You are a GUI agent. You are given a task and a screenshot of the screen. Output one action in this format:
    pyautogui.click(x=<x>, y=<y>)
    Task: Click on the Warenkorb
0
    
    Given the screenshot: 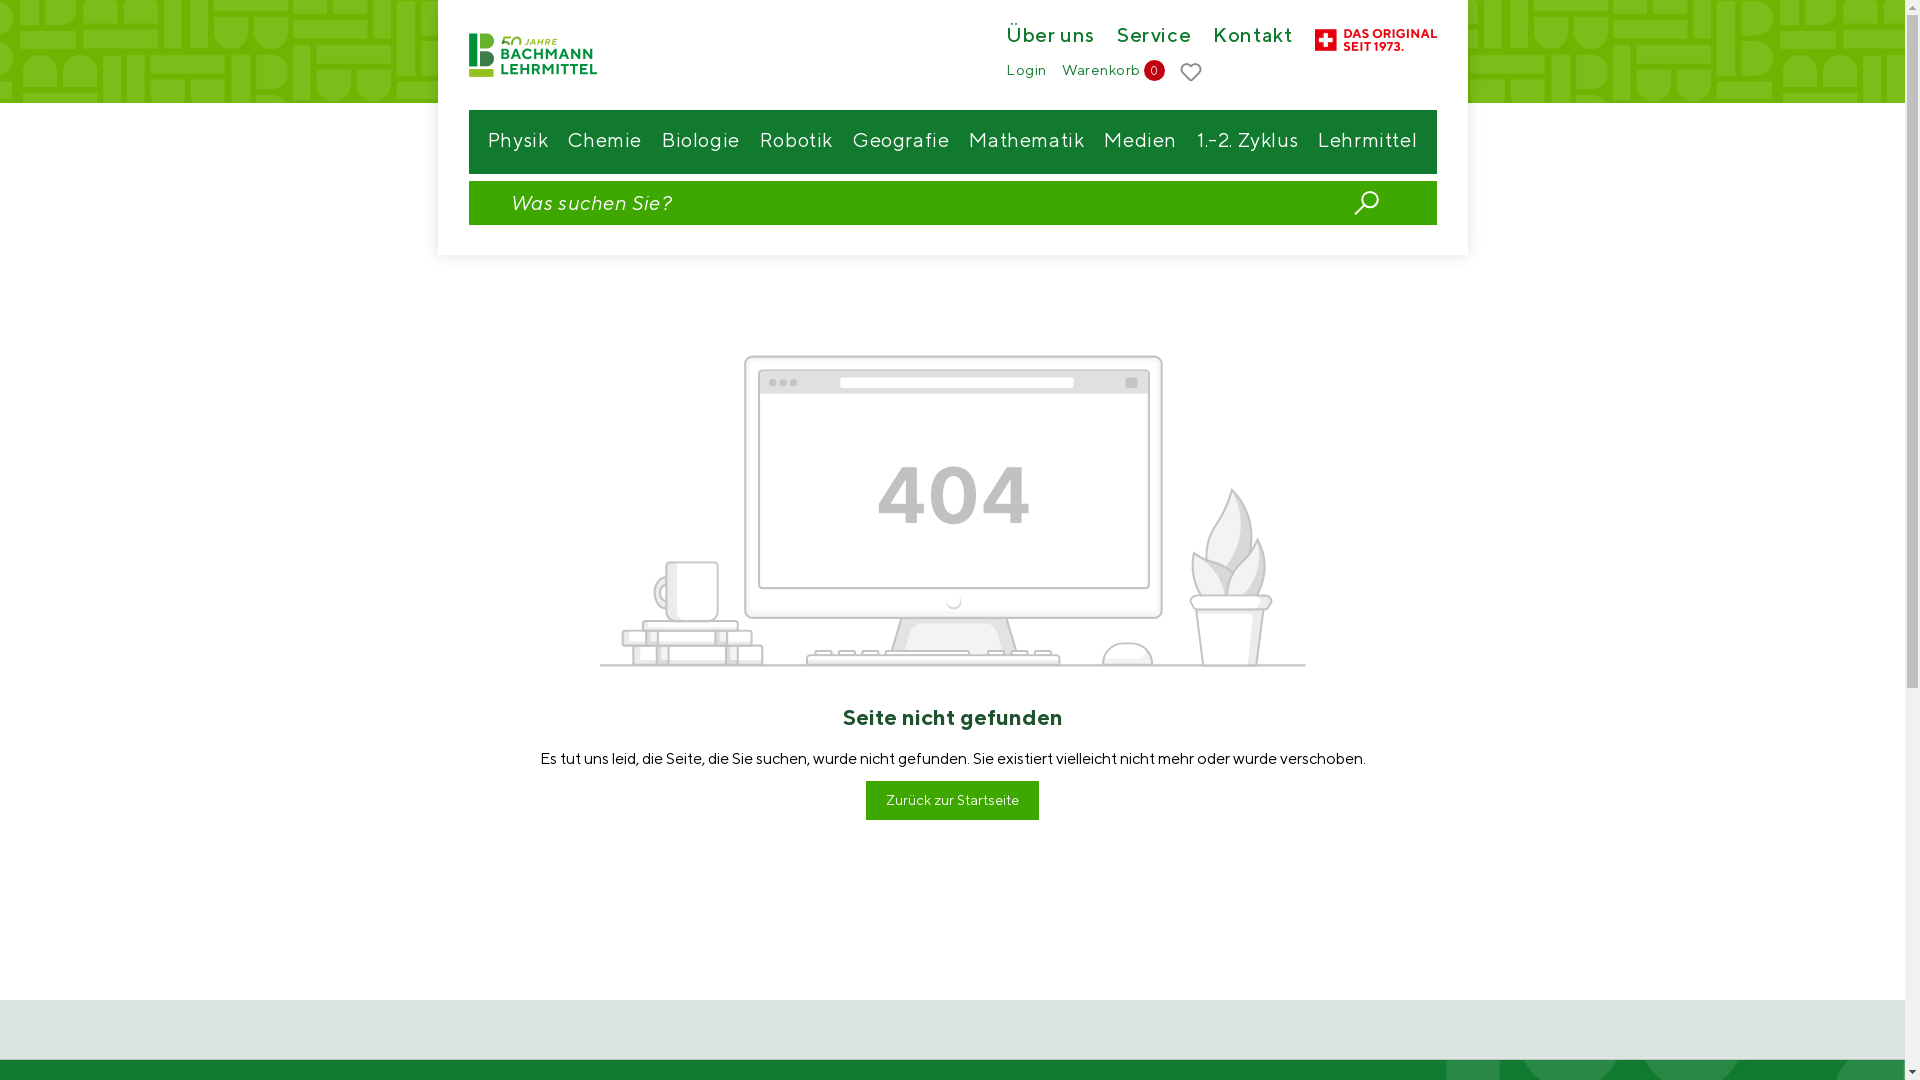 What is the action you would take?
    pyautogui.click(x=1114, y=70)
    